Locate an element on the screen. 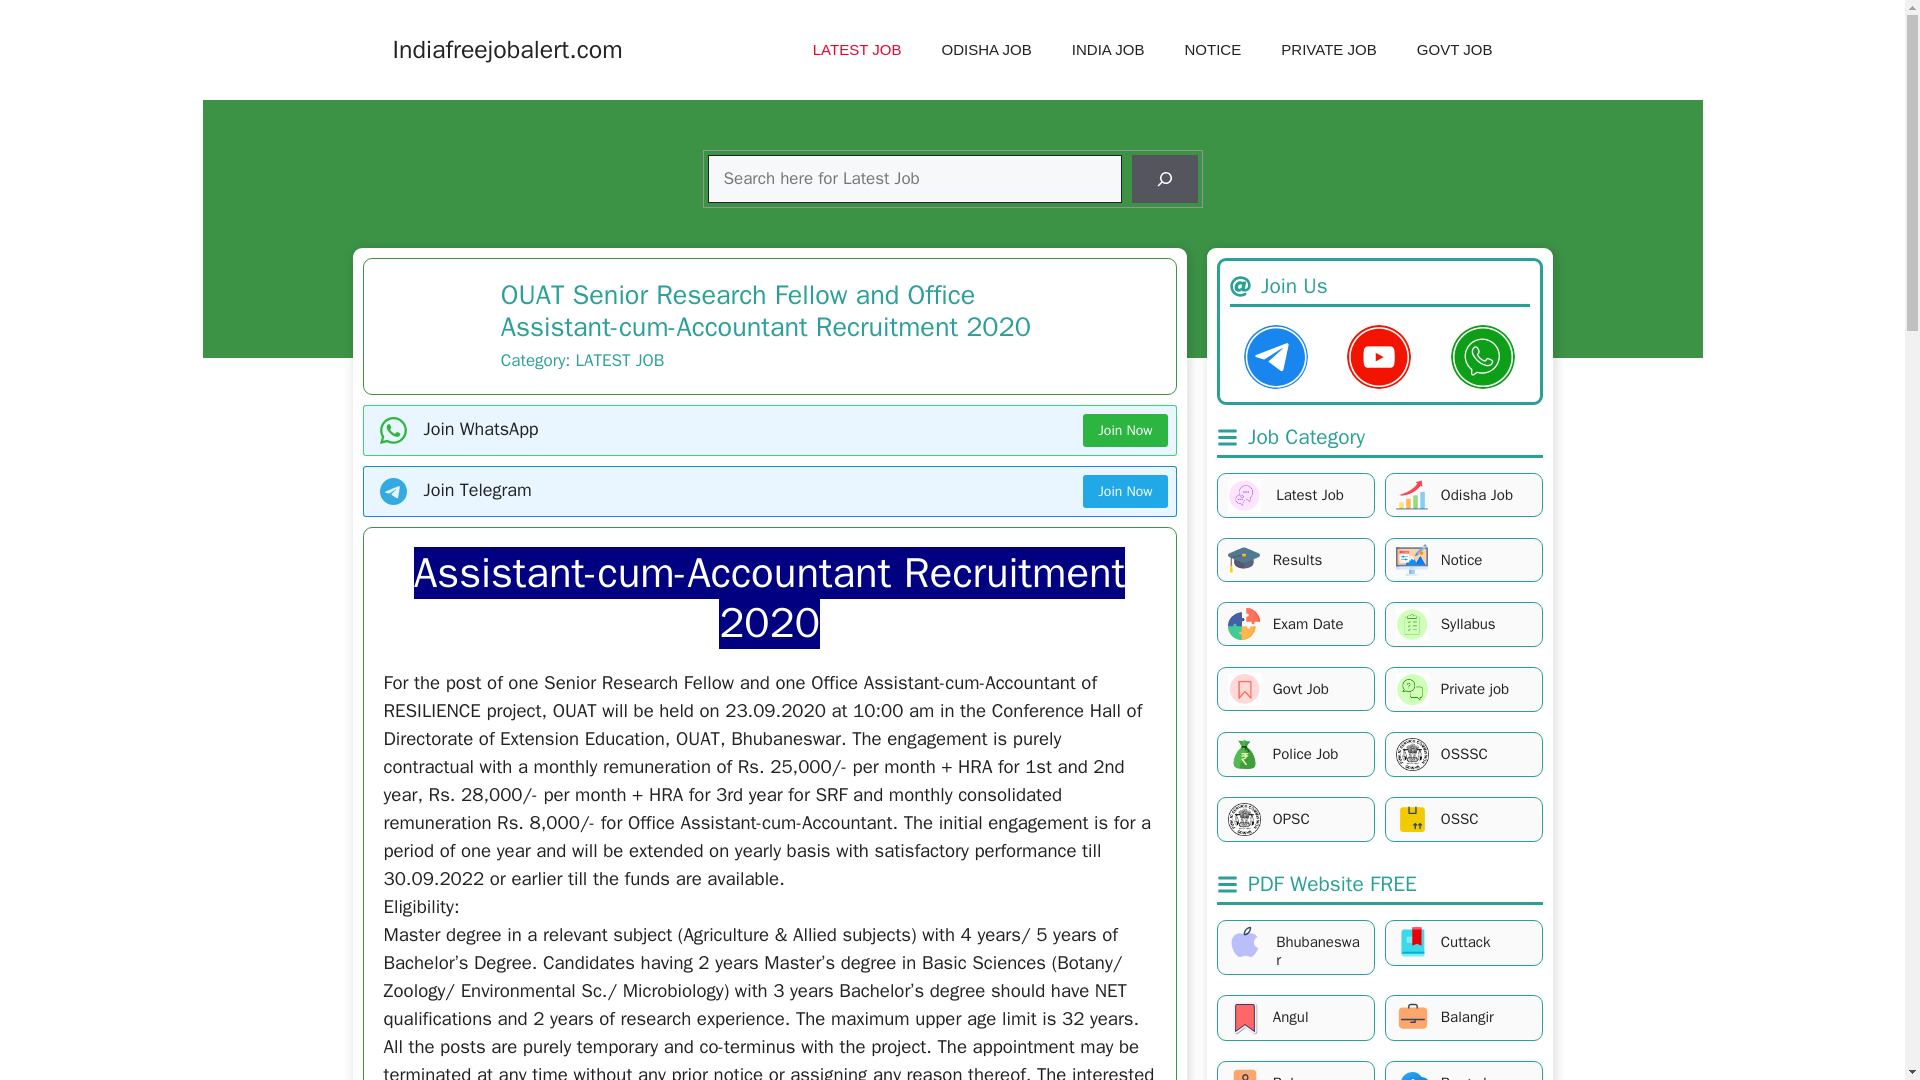  5 is located at coordinates (1412, 624).